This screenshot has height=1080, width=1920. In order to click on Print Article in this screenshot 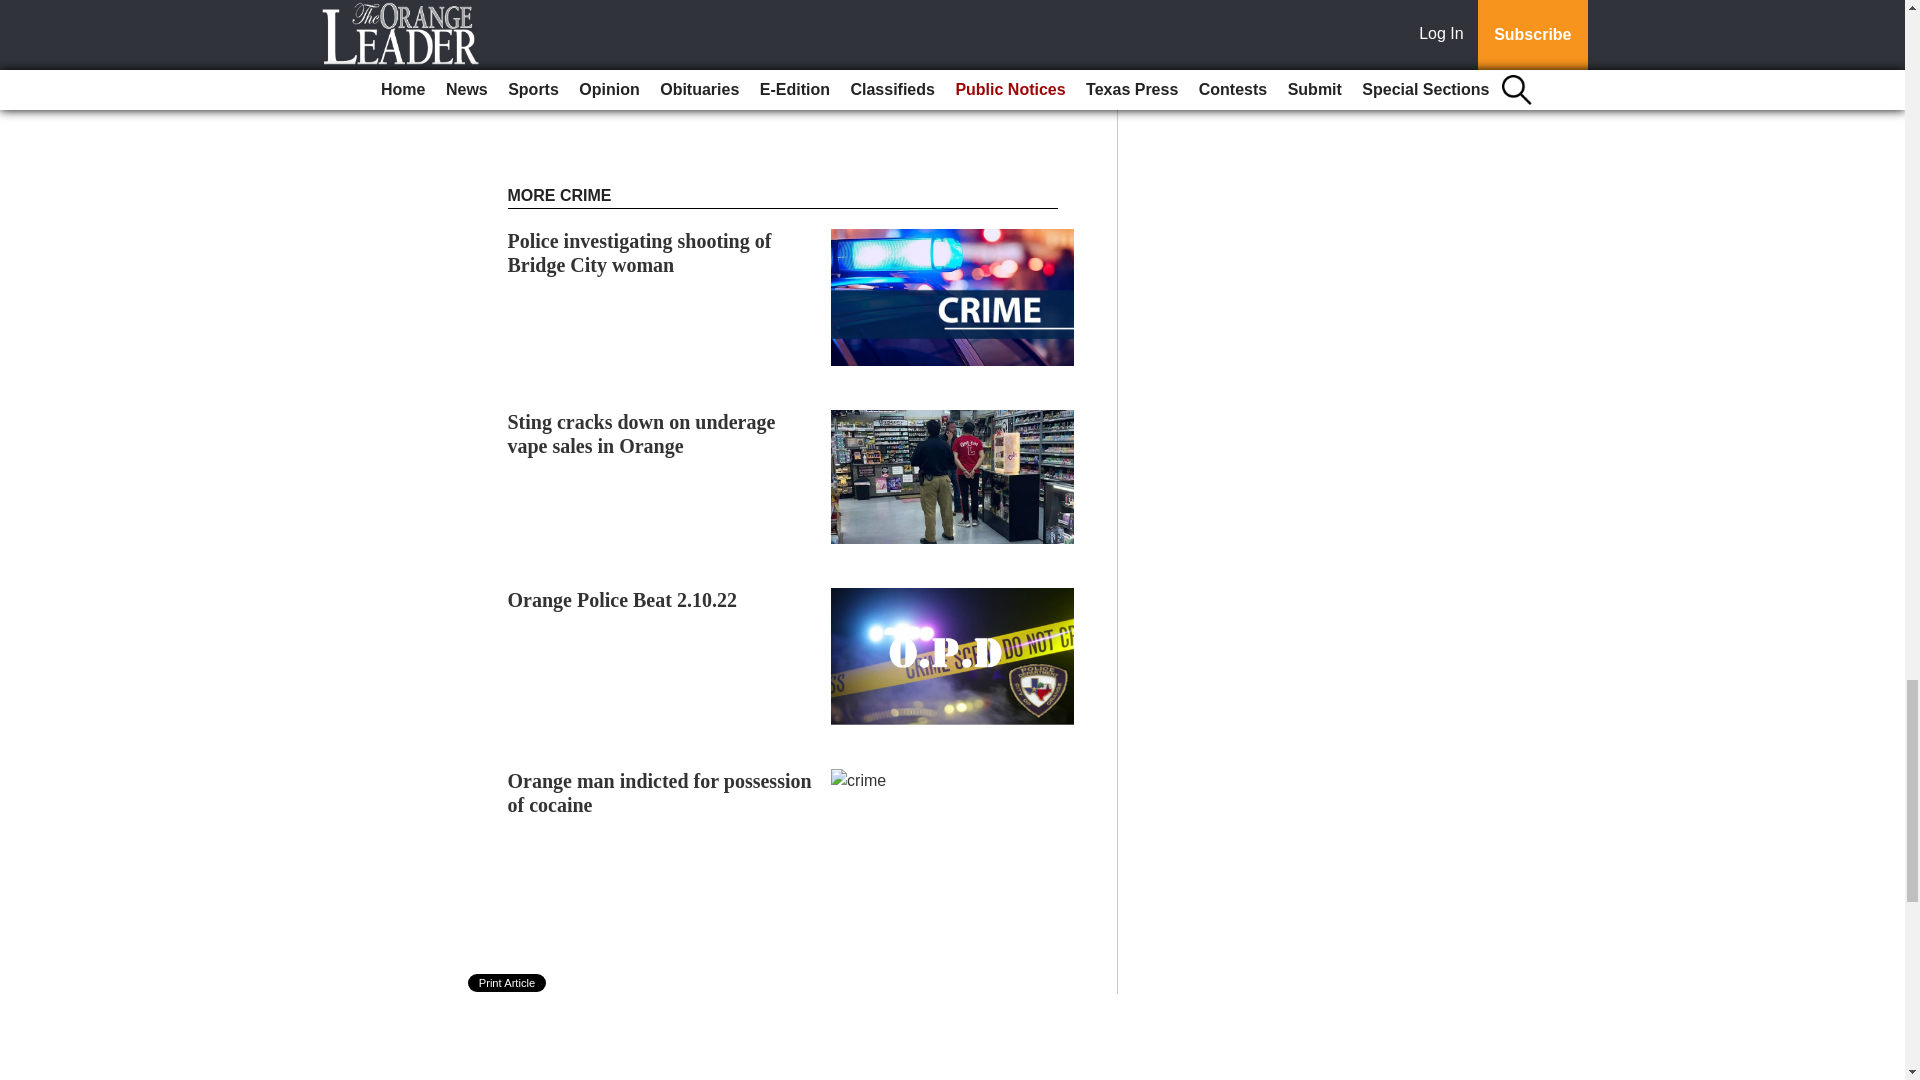, I will do `click(508, 983)`.